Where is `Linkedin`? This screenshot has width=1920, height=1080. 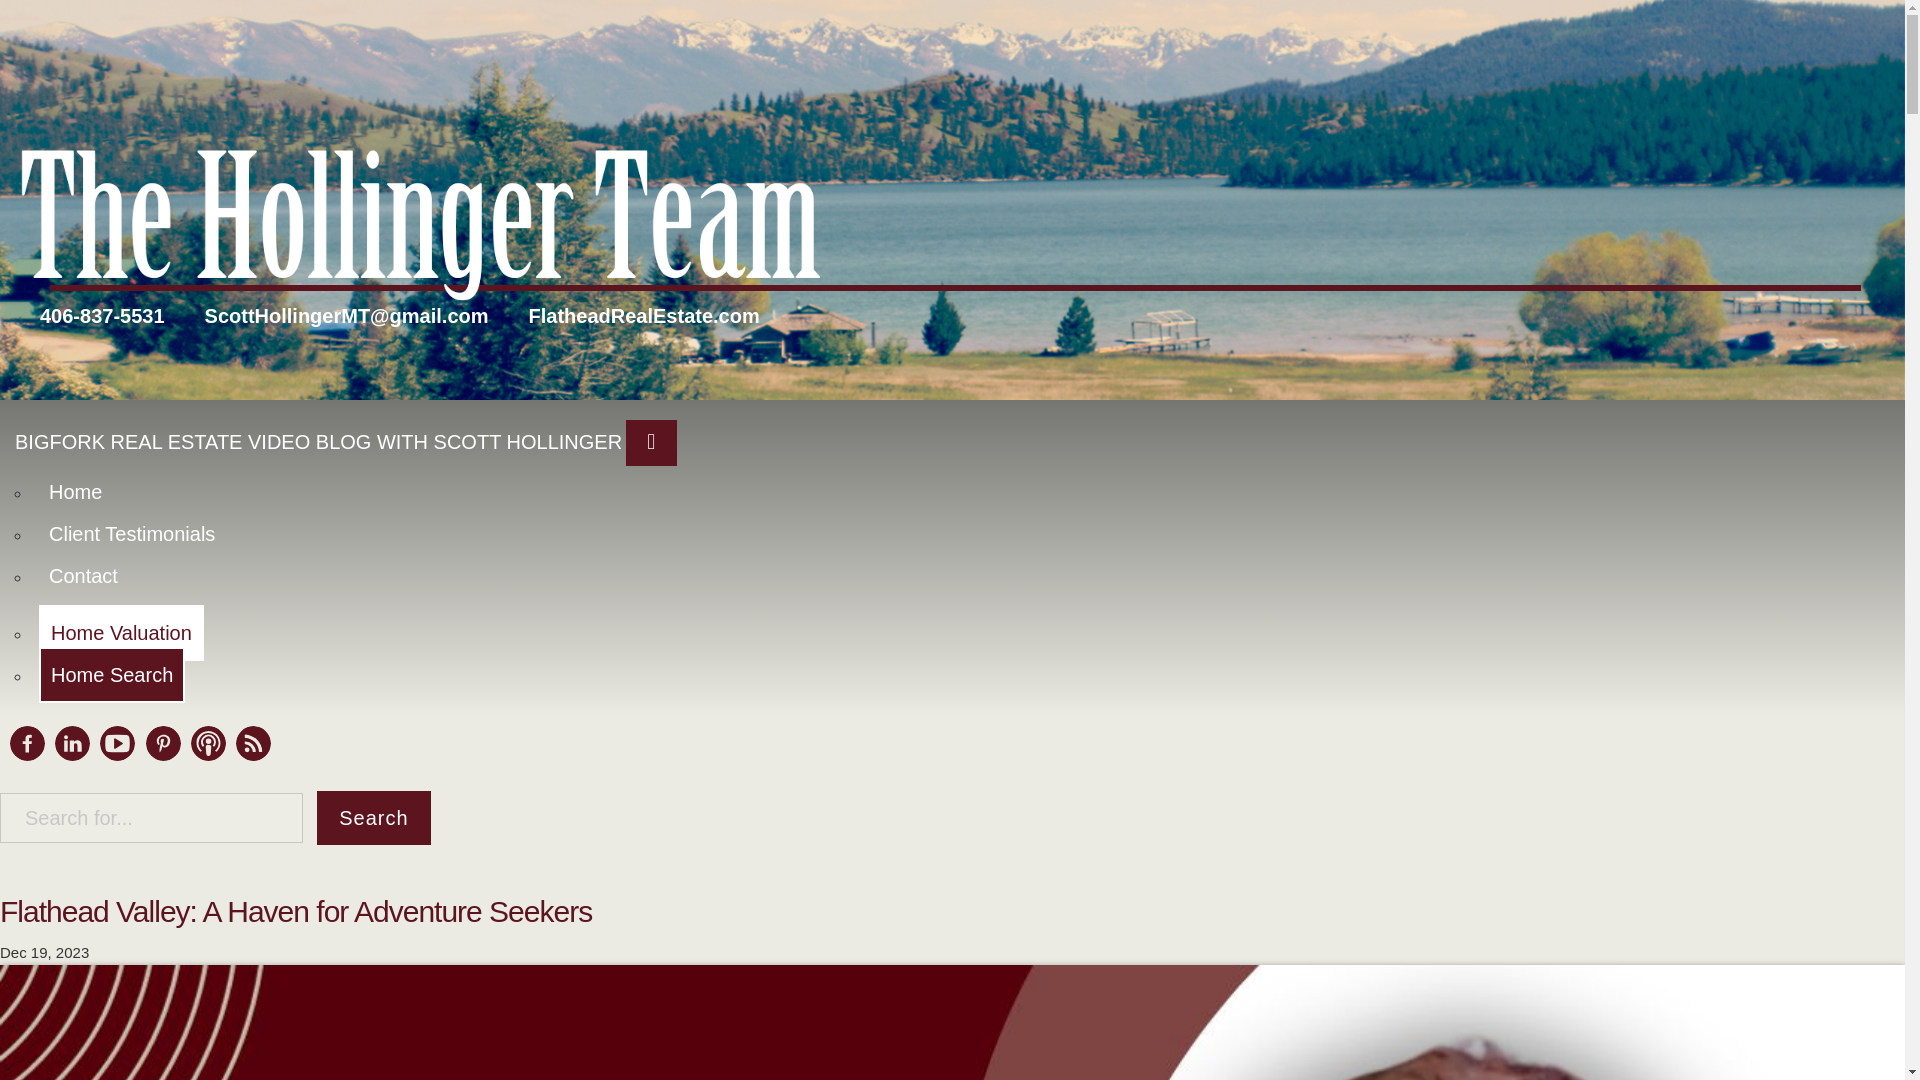 Linkedin is located at coordinates (72, 743).